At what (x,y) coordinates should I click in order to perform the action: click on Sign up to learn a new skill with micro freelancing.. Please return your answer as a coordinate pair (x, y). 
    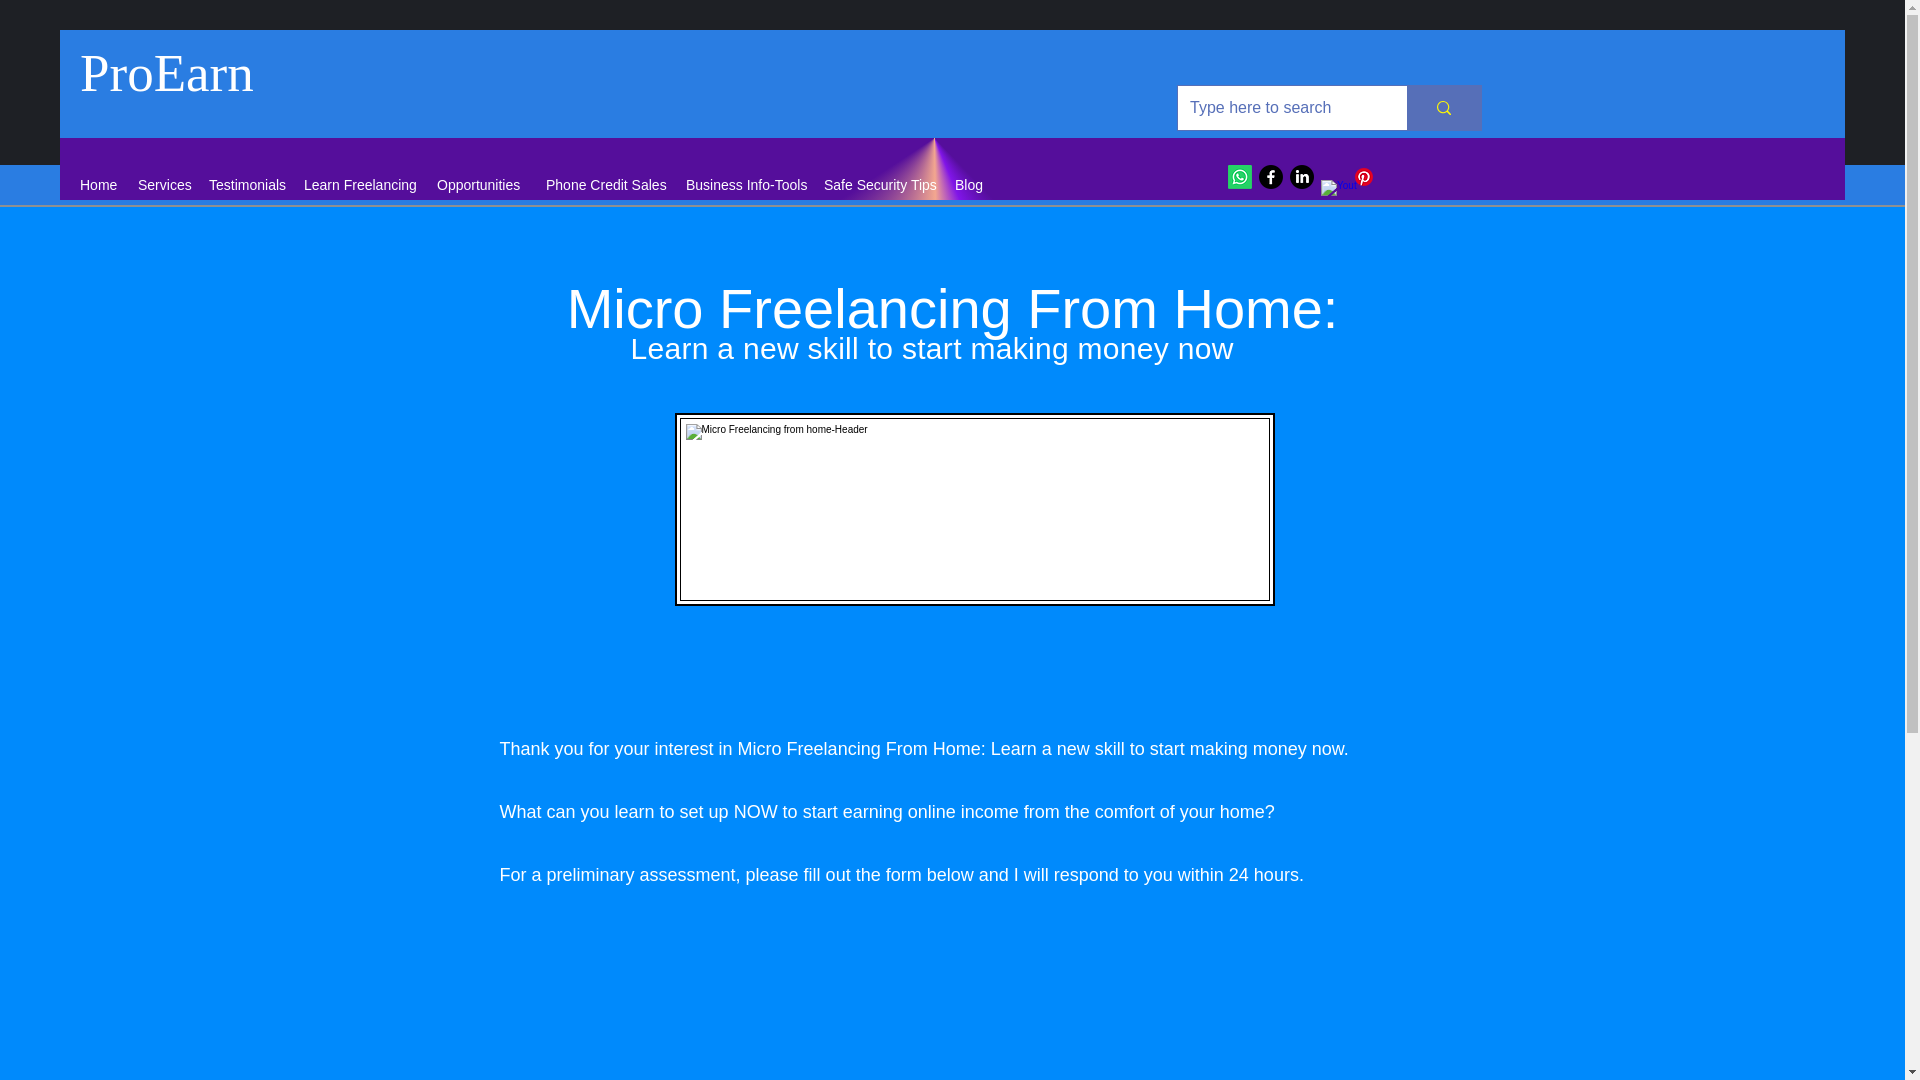
    Looking at the image, I should click on (974, 508).